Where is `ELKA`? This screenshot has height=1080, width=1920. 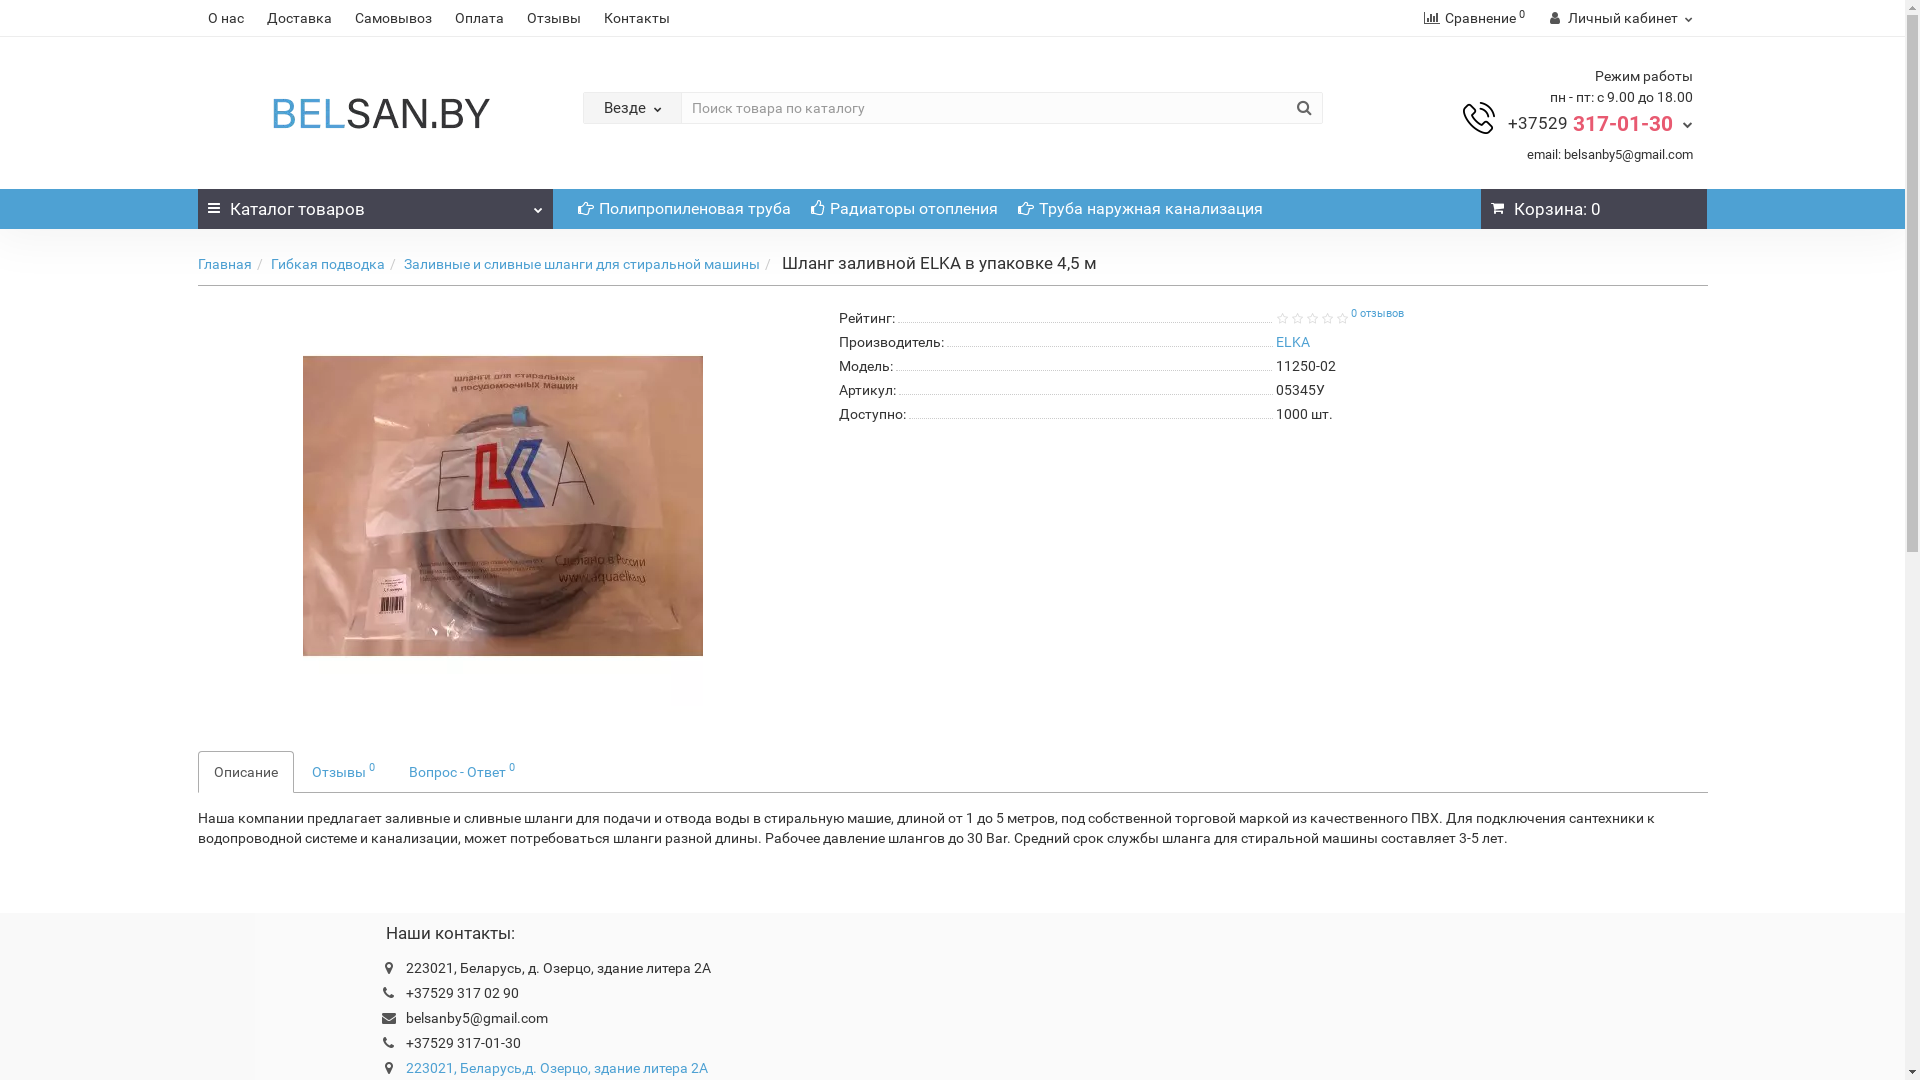 ELKA is located at coordinates (1293, 342).